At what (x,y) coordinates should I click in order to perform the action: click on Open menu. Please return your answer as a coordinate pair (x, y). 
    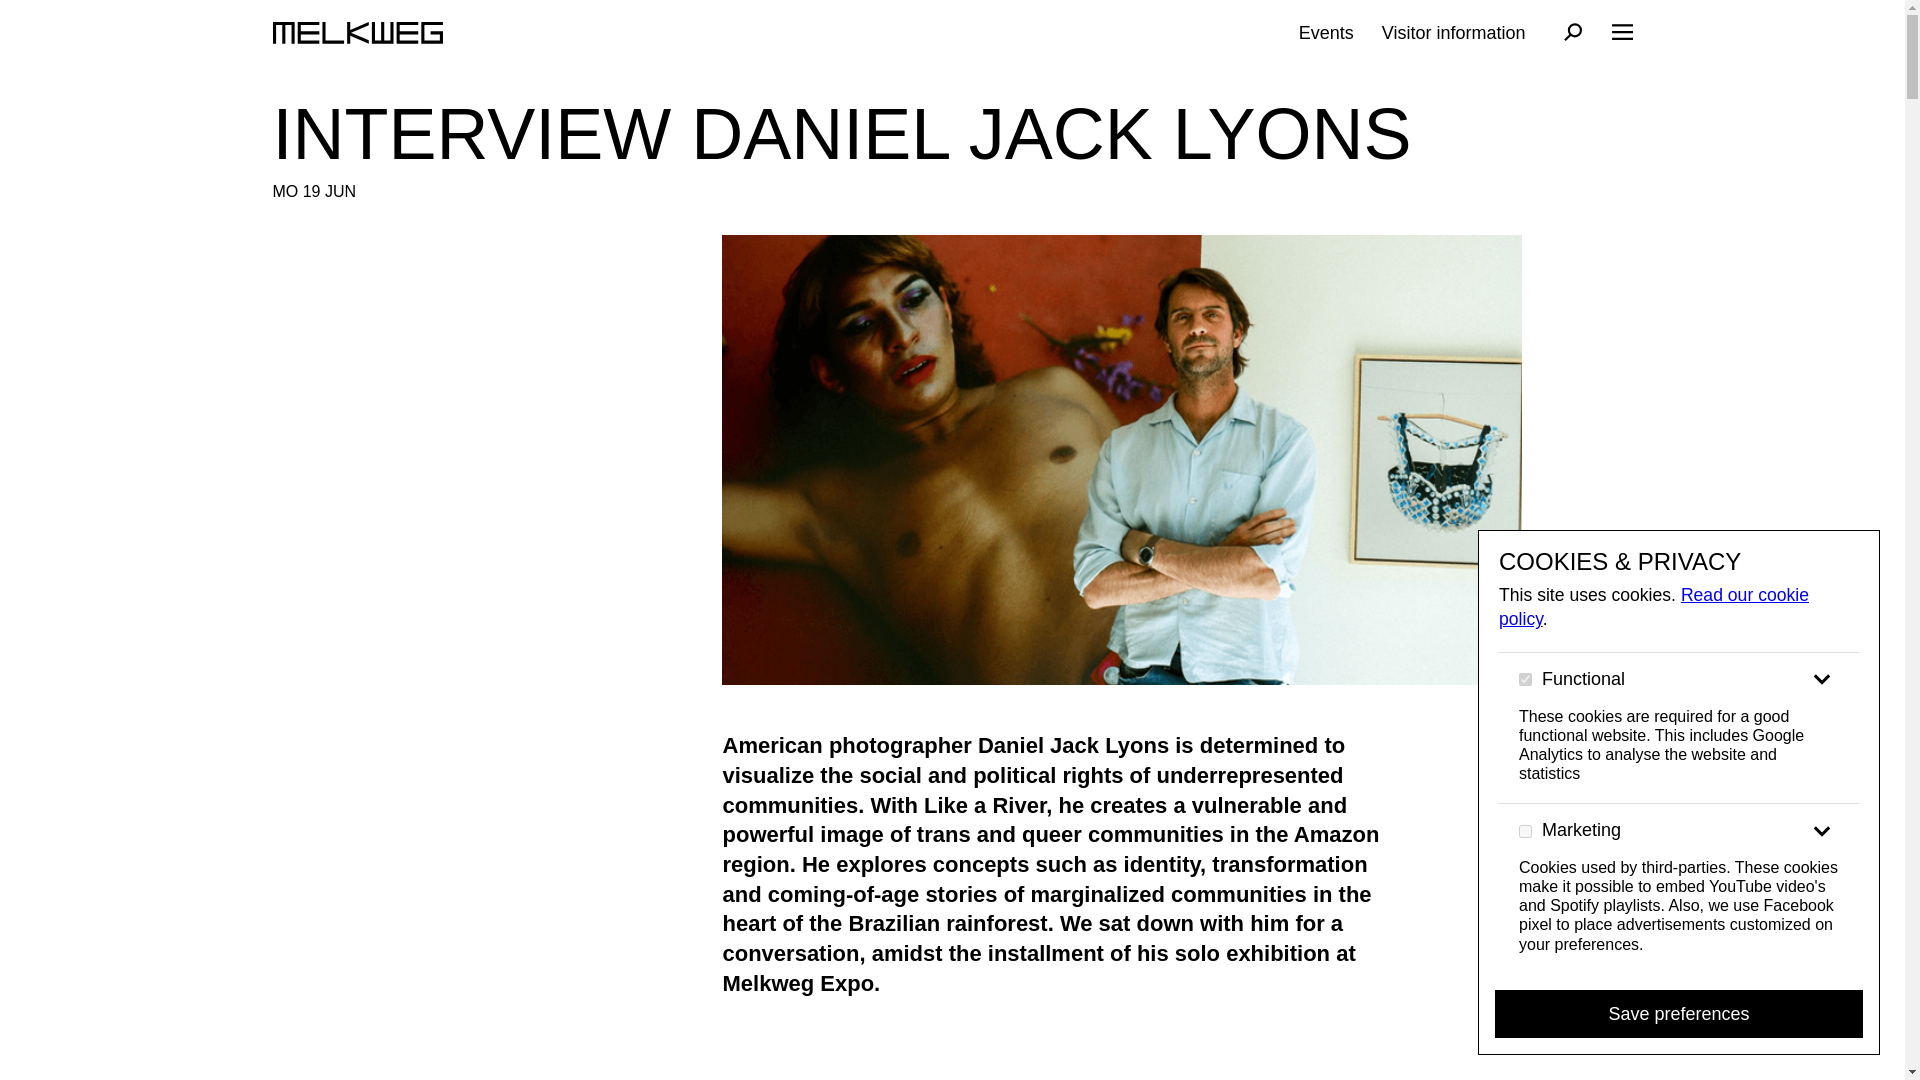
    Looking at the image, I should click on (1619, 32).